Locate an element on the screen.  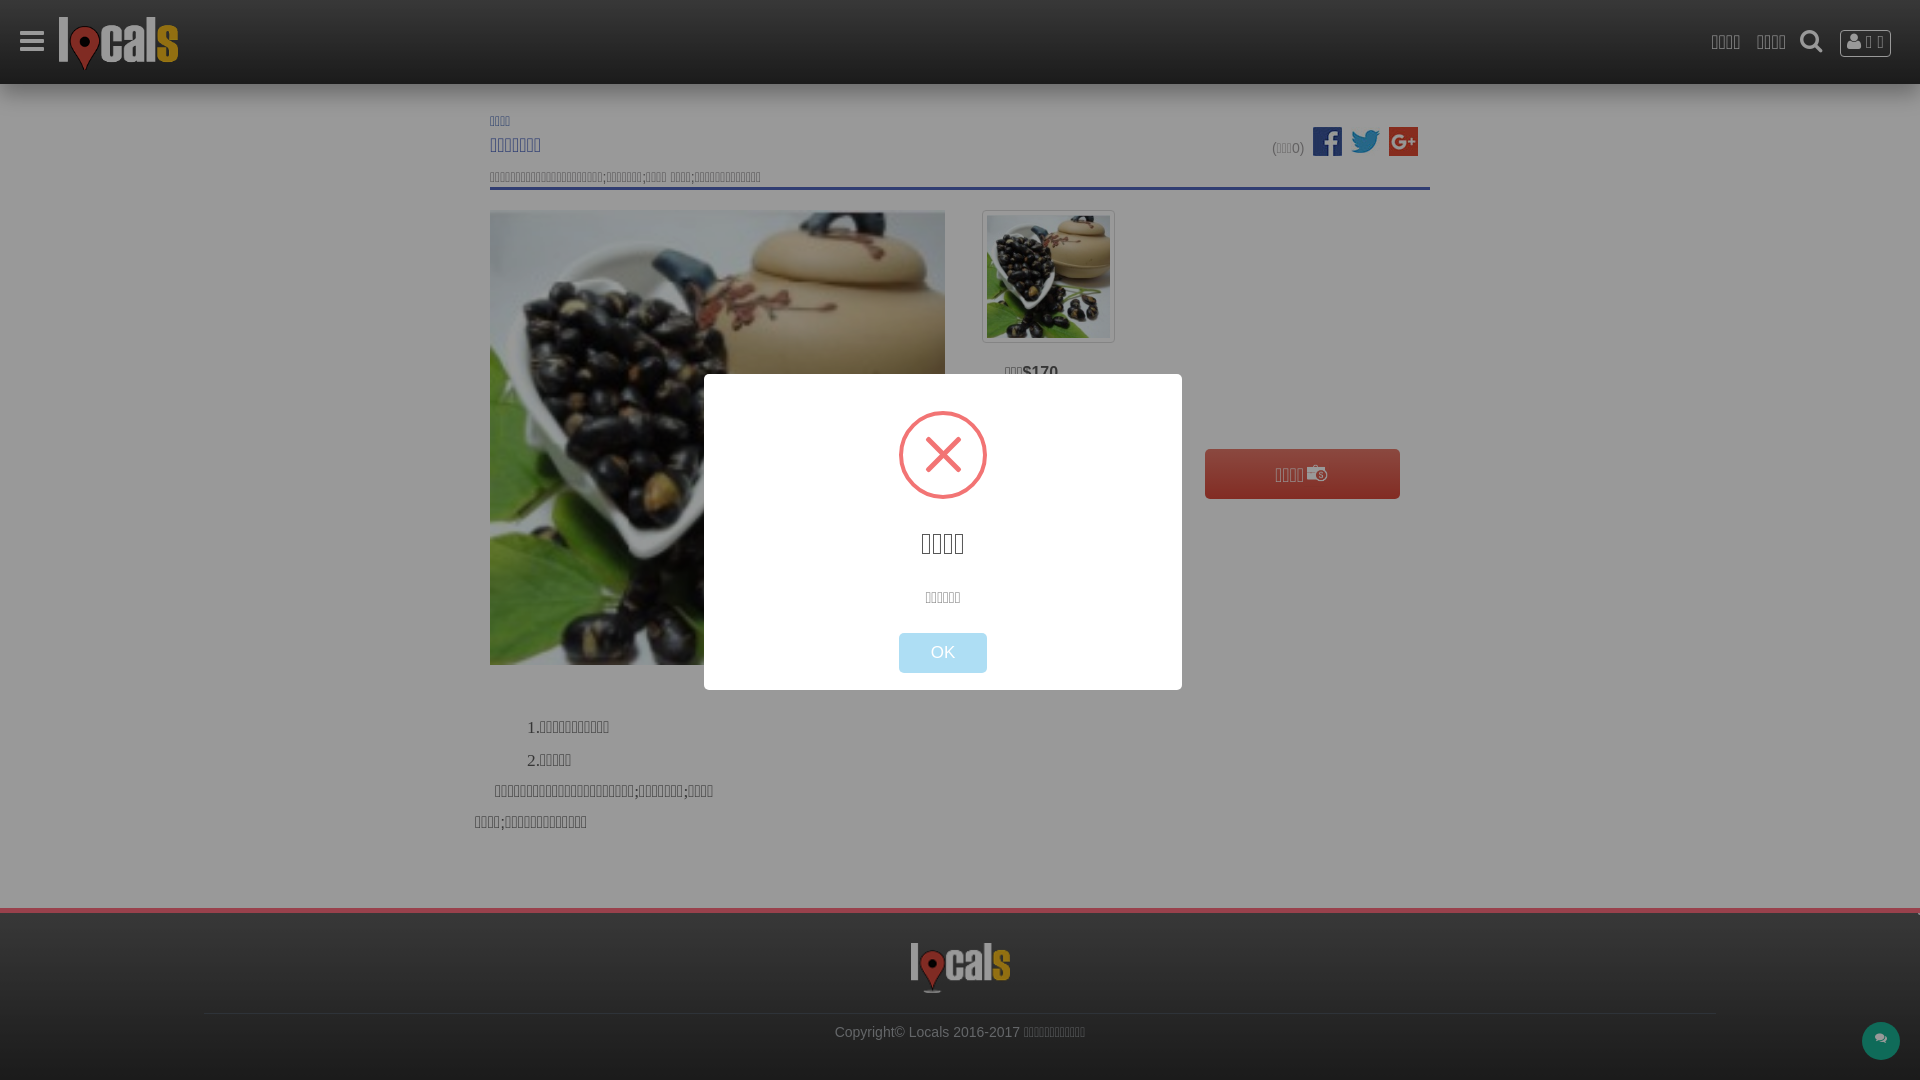
OK is located at coordinates (943, 653).